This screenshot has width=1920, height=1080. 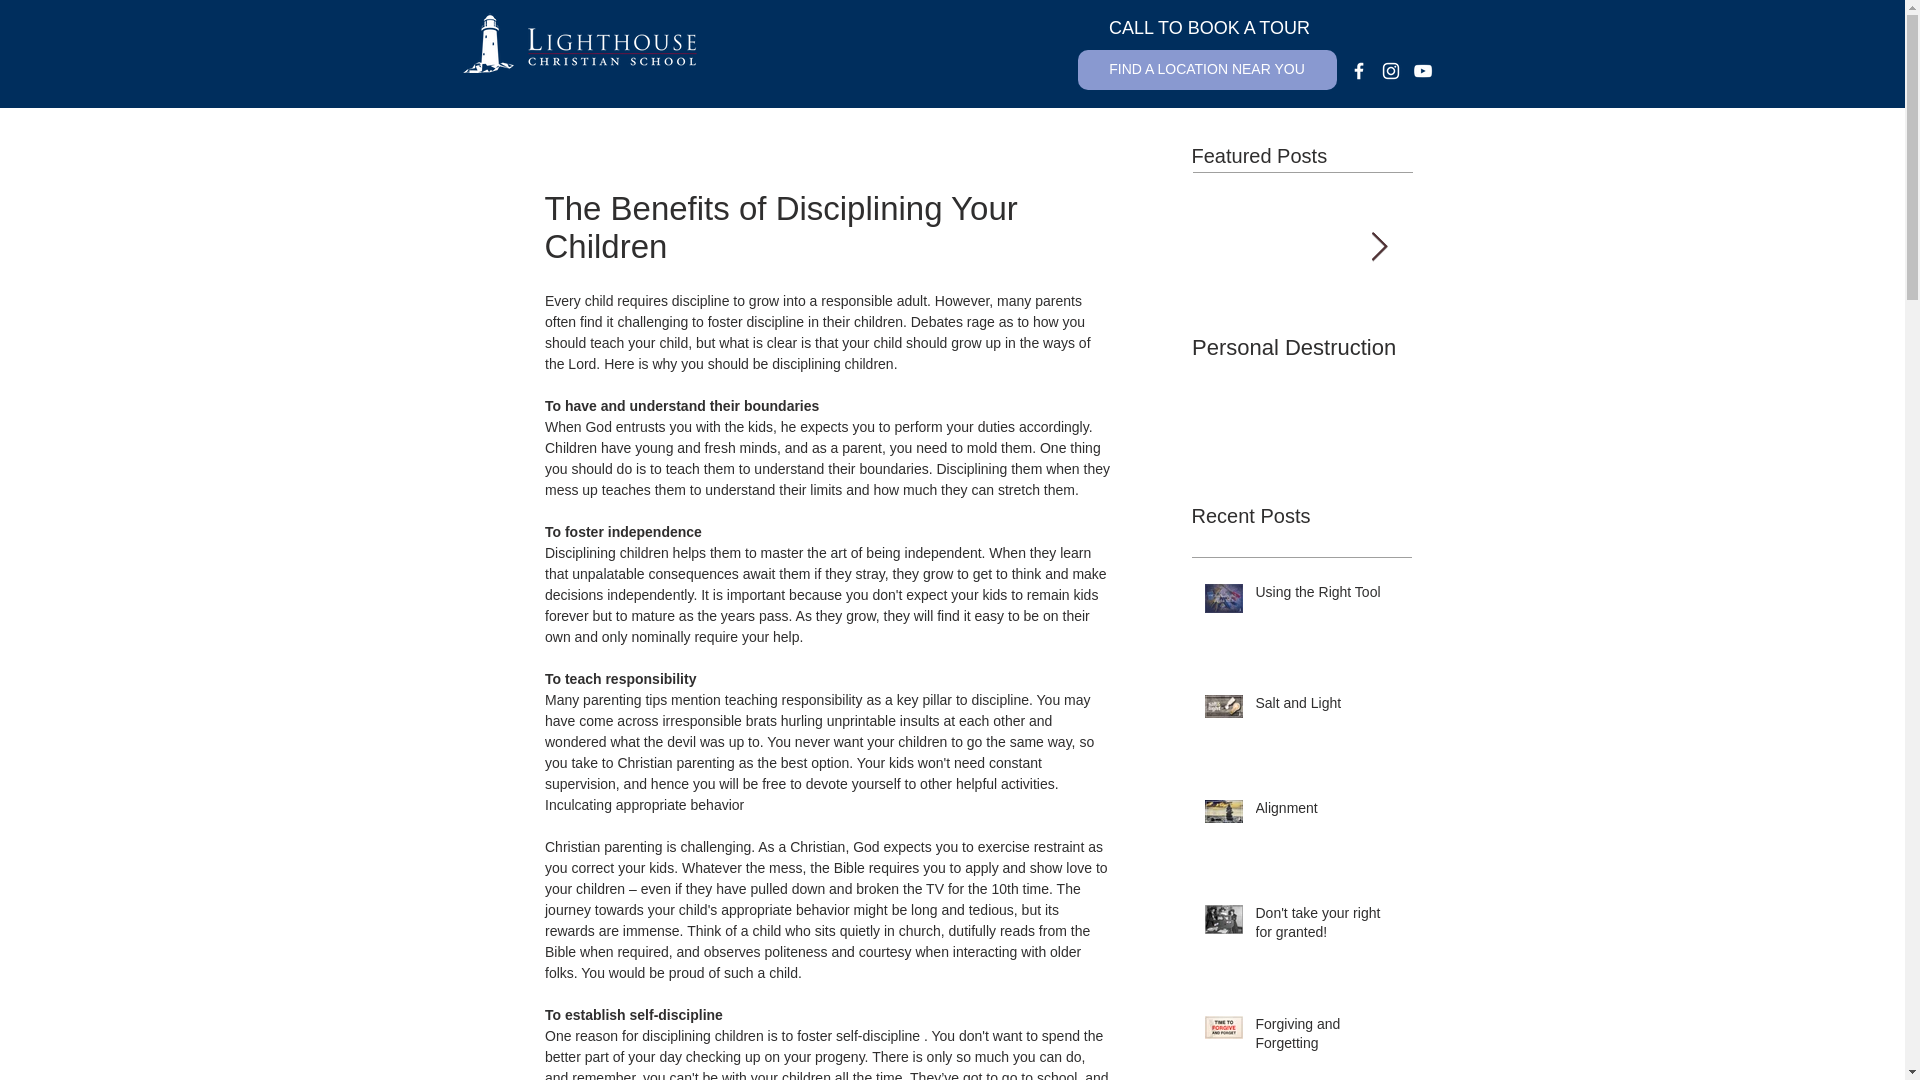 What do you see at coordinates (1206, 69) in the screenshot?
I see `FIND A LOCATION NEAR YOU` at bounding box center [1206, 69].